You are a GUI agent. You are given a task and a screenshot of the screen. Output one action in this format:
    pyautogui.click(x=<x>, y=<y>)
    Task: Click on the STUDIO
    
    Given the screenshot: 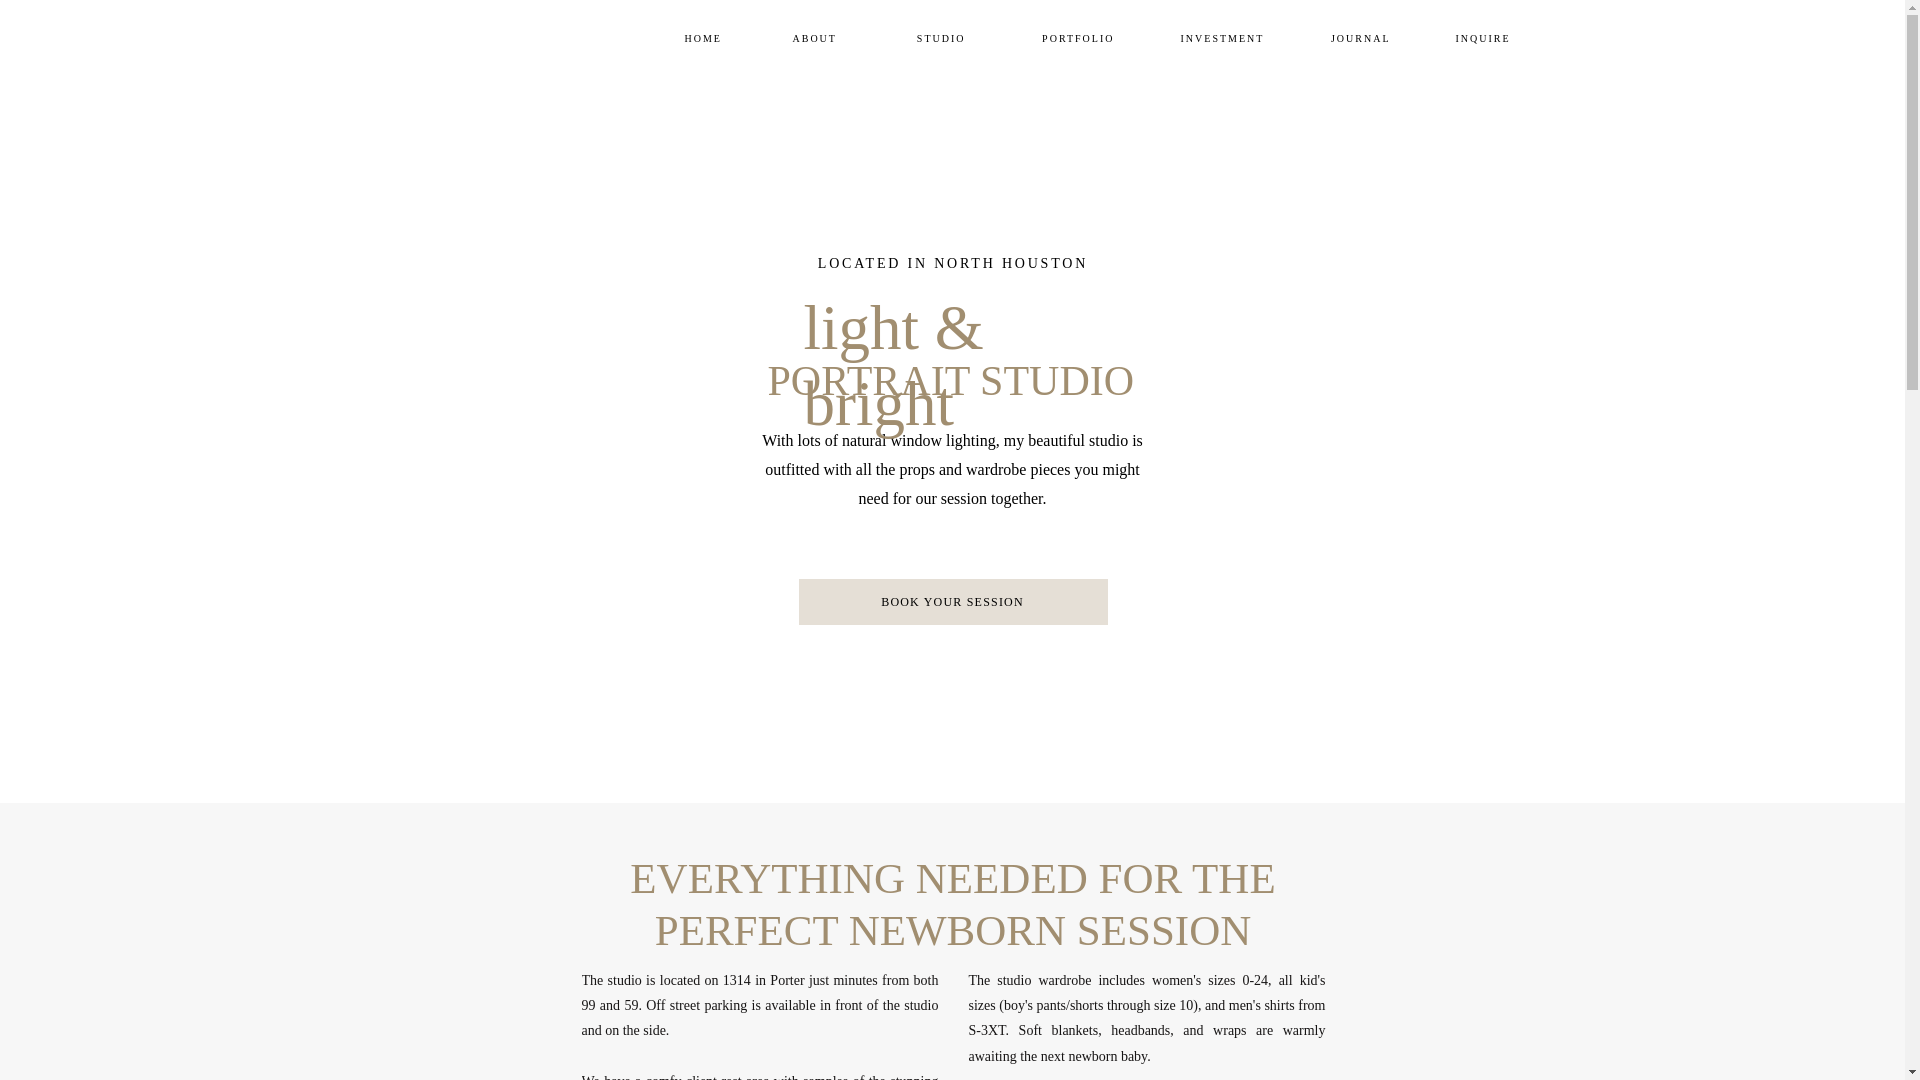 What is the action you would take?
    pyautogui.click(x=938, y=36)
    